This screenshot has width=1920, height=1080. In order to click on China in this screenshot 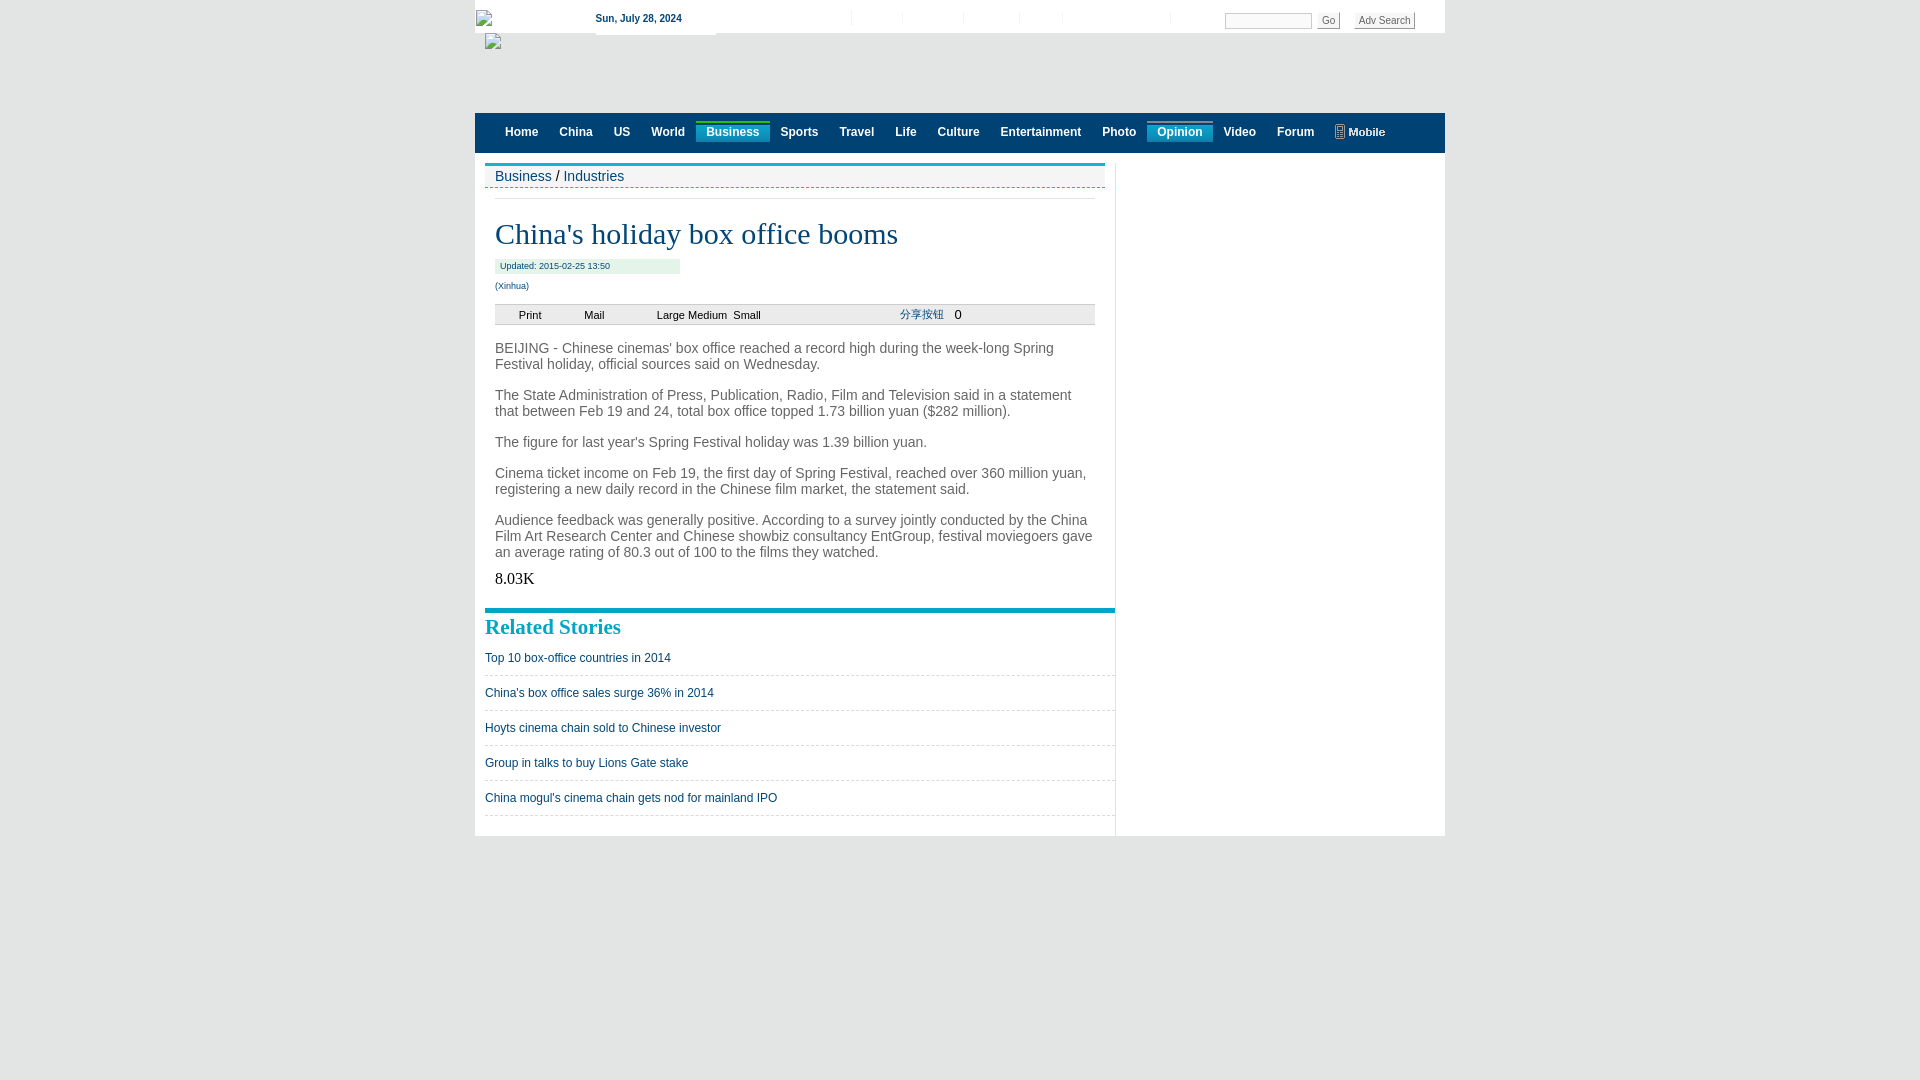, I will do `click(576, 130)`.